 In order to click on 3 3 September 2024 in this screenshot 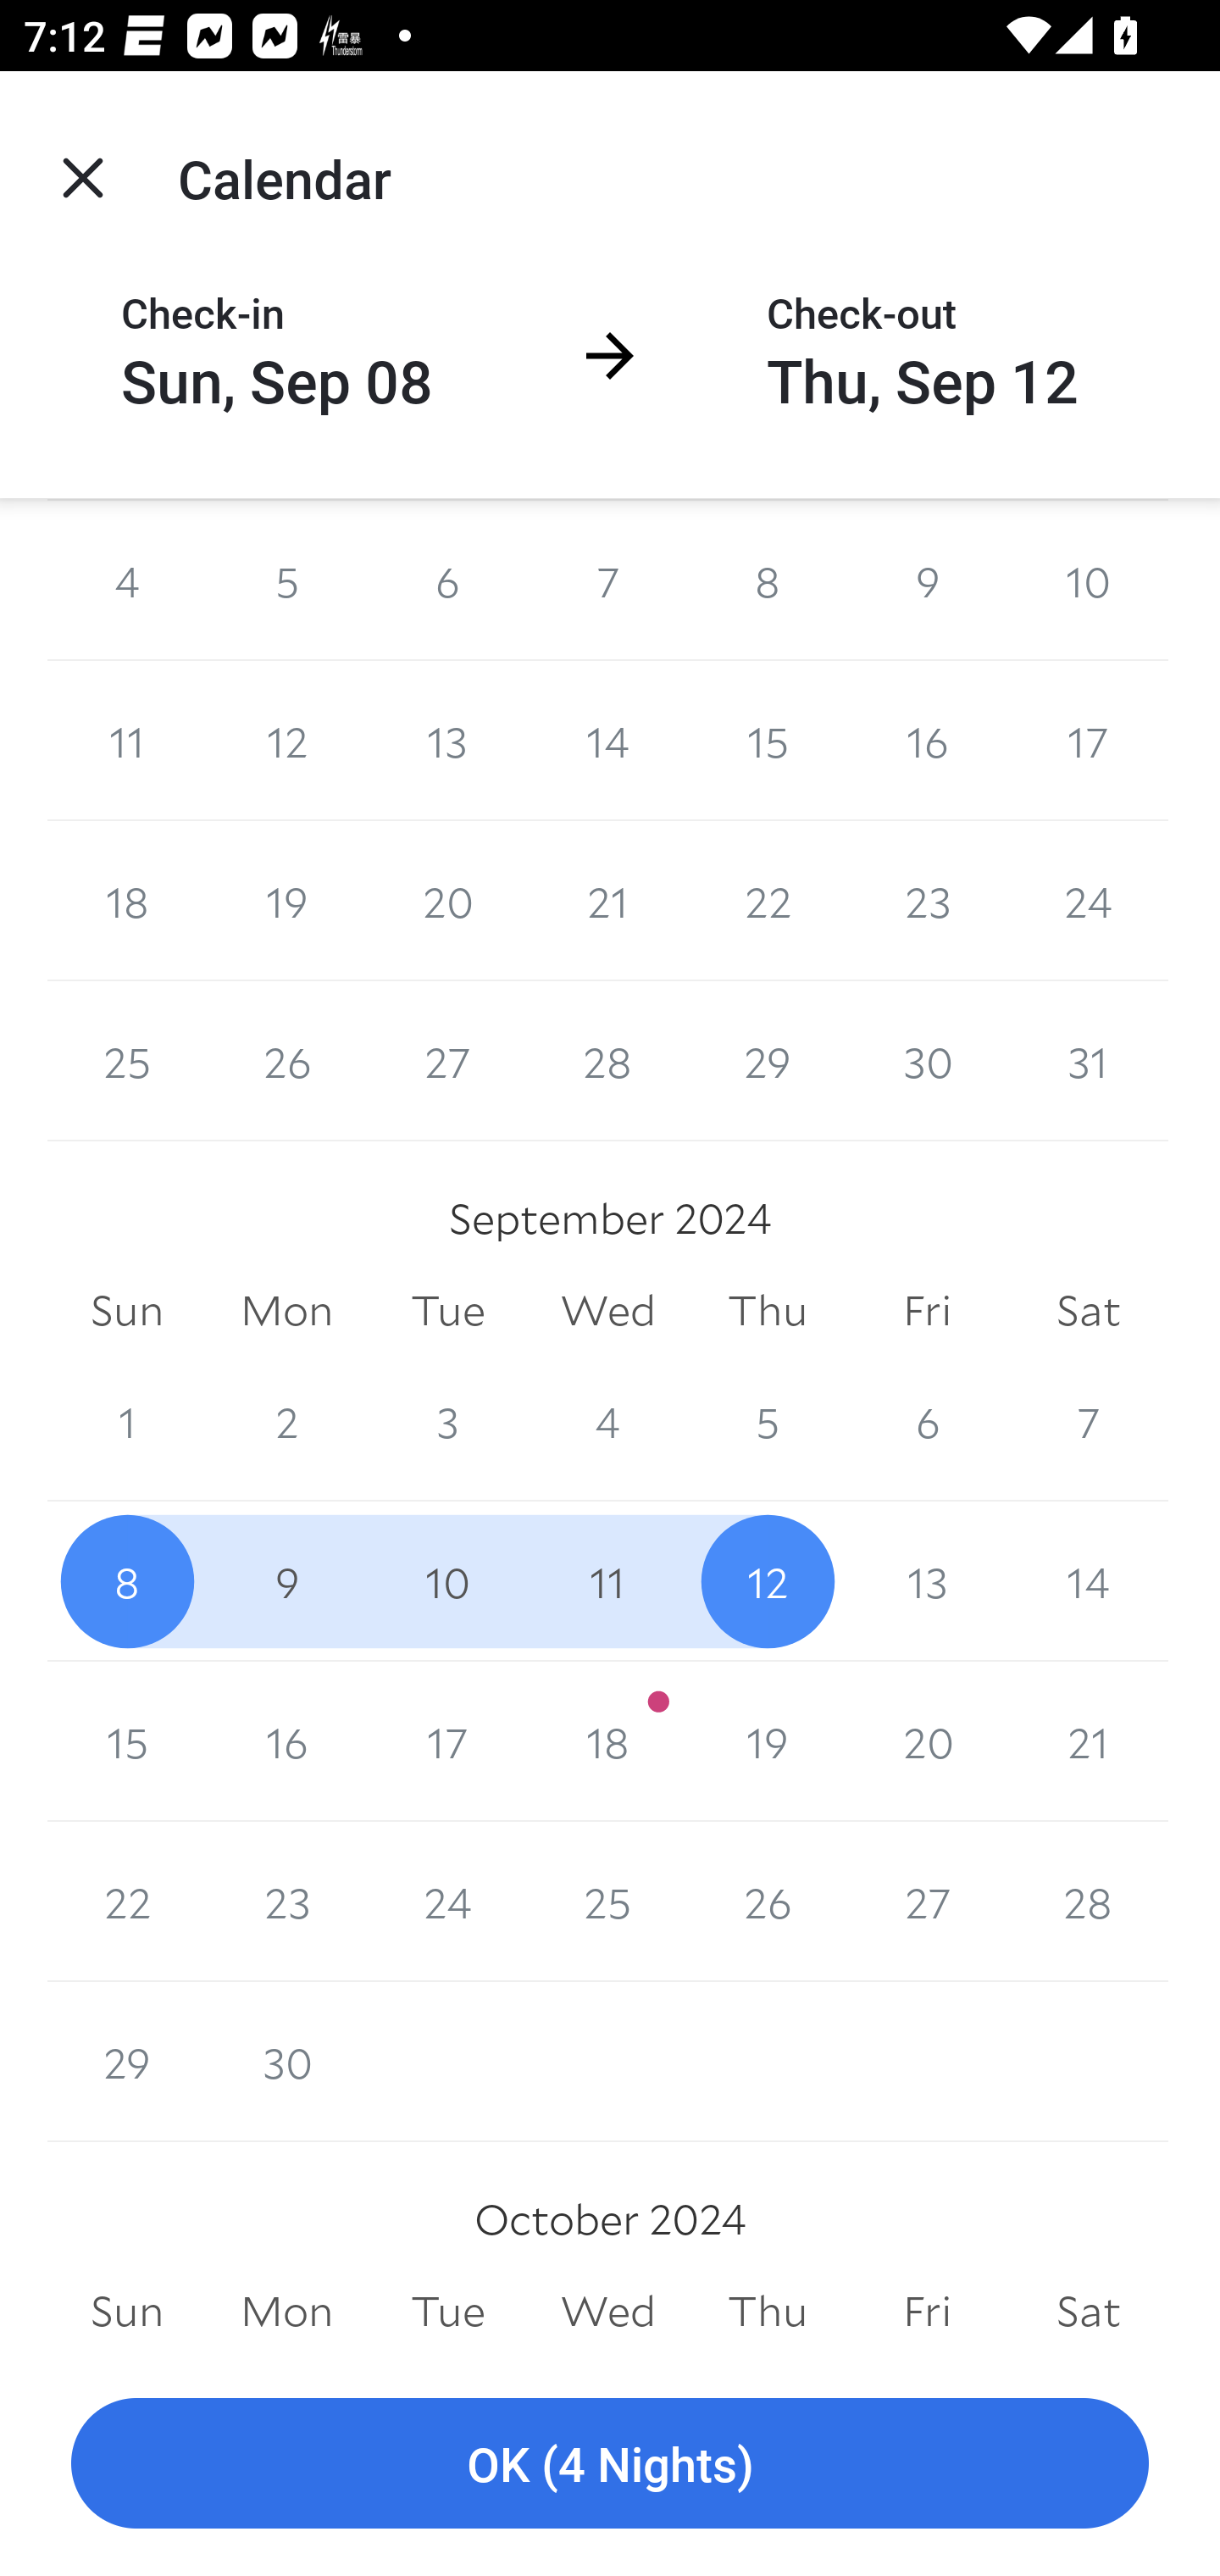, I will do `click(447, 1422)`.